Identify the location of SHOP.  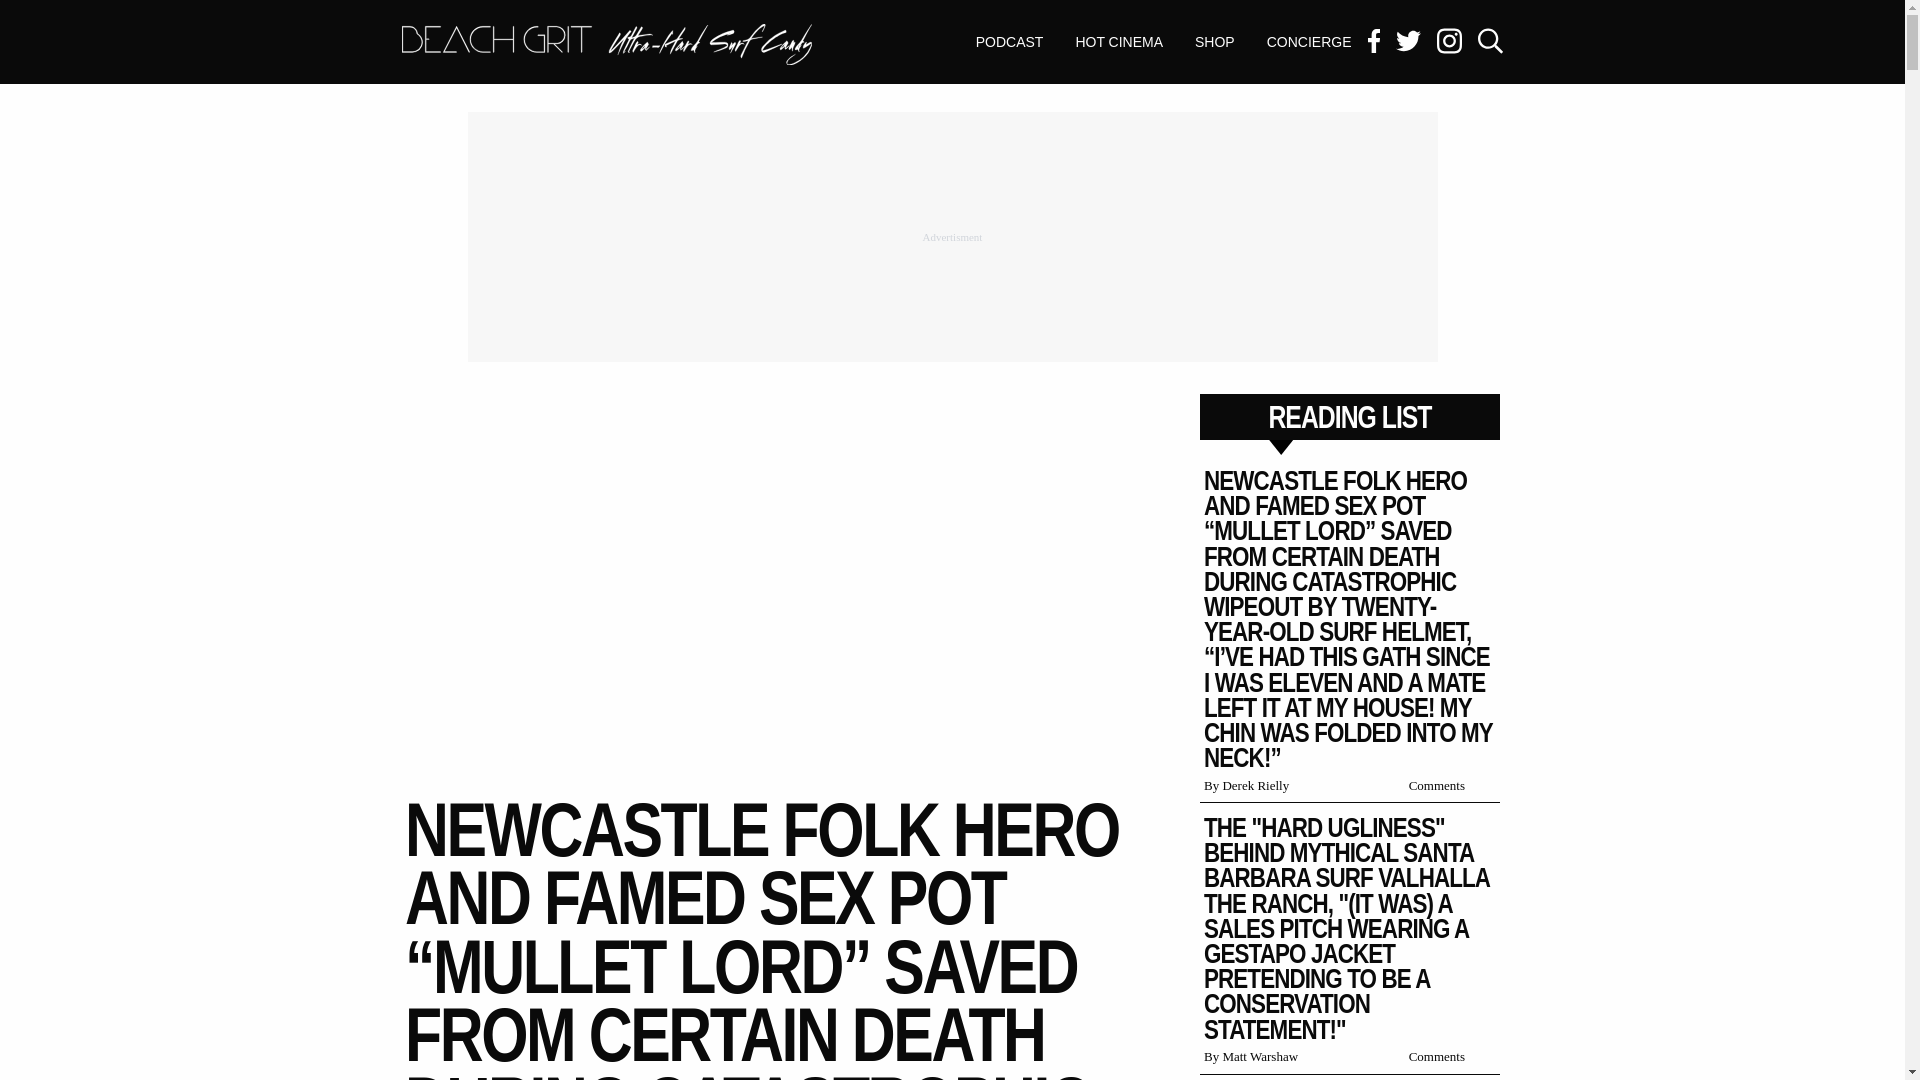
(606, 46).